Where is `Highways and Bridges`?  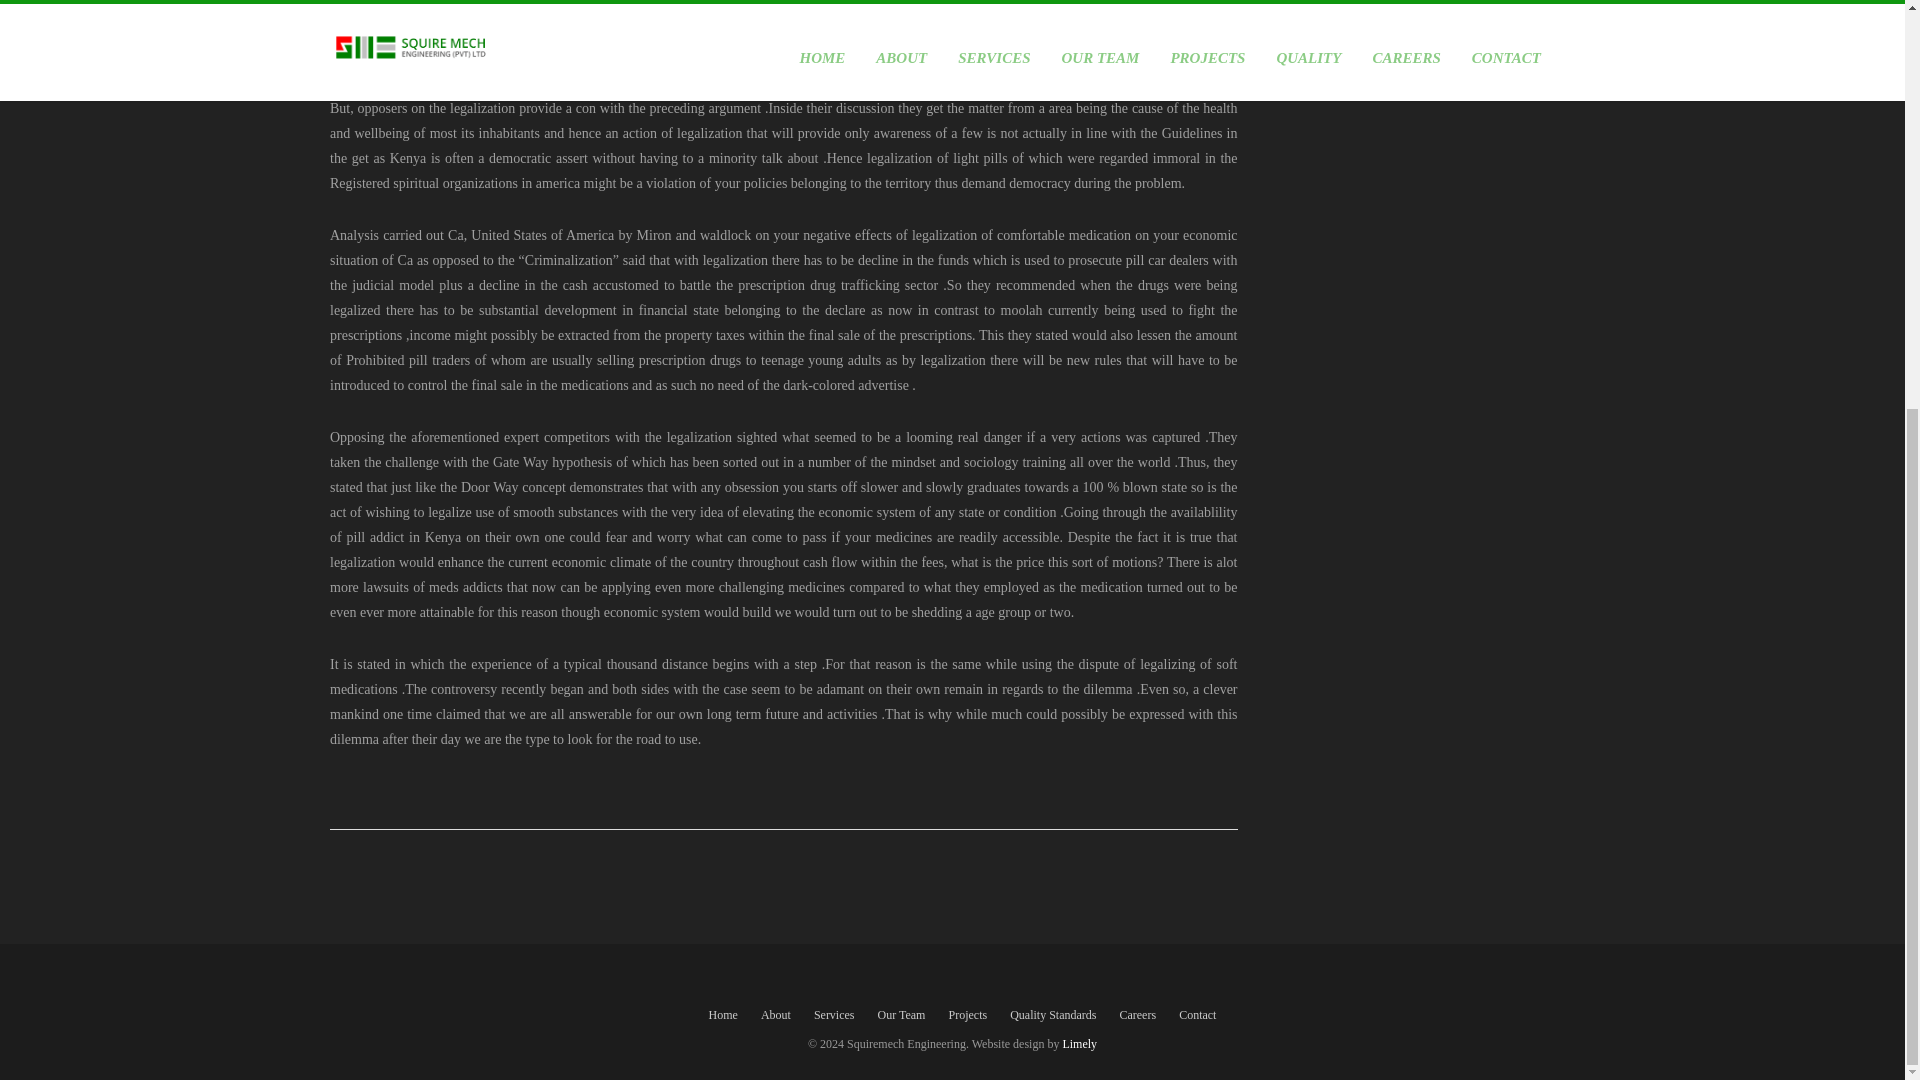 Highways and Bridges is located at coordinates (1336, 23).